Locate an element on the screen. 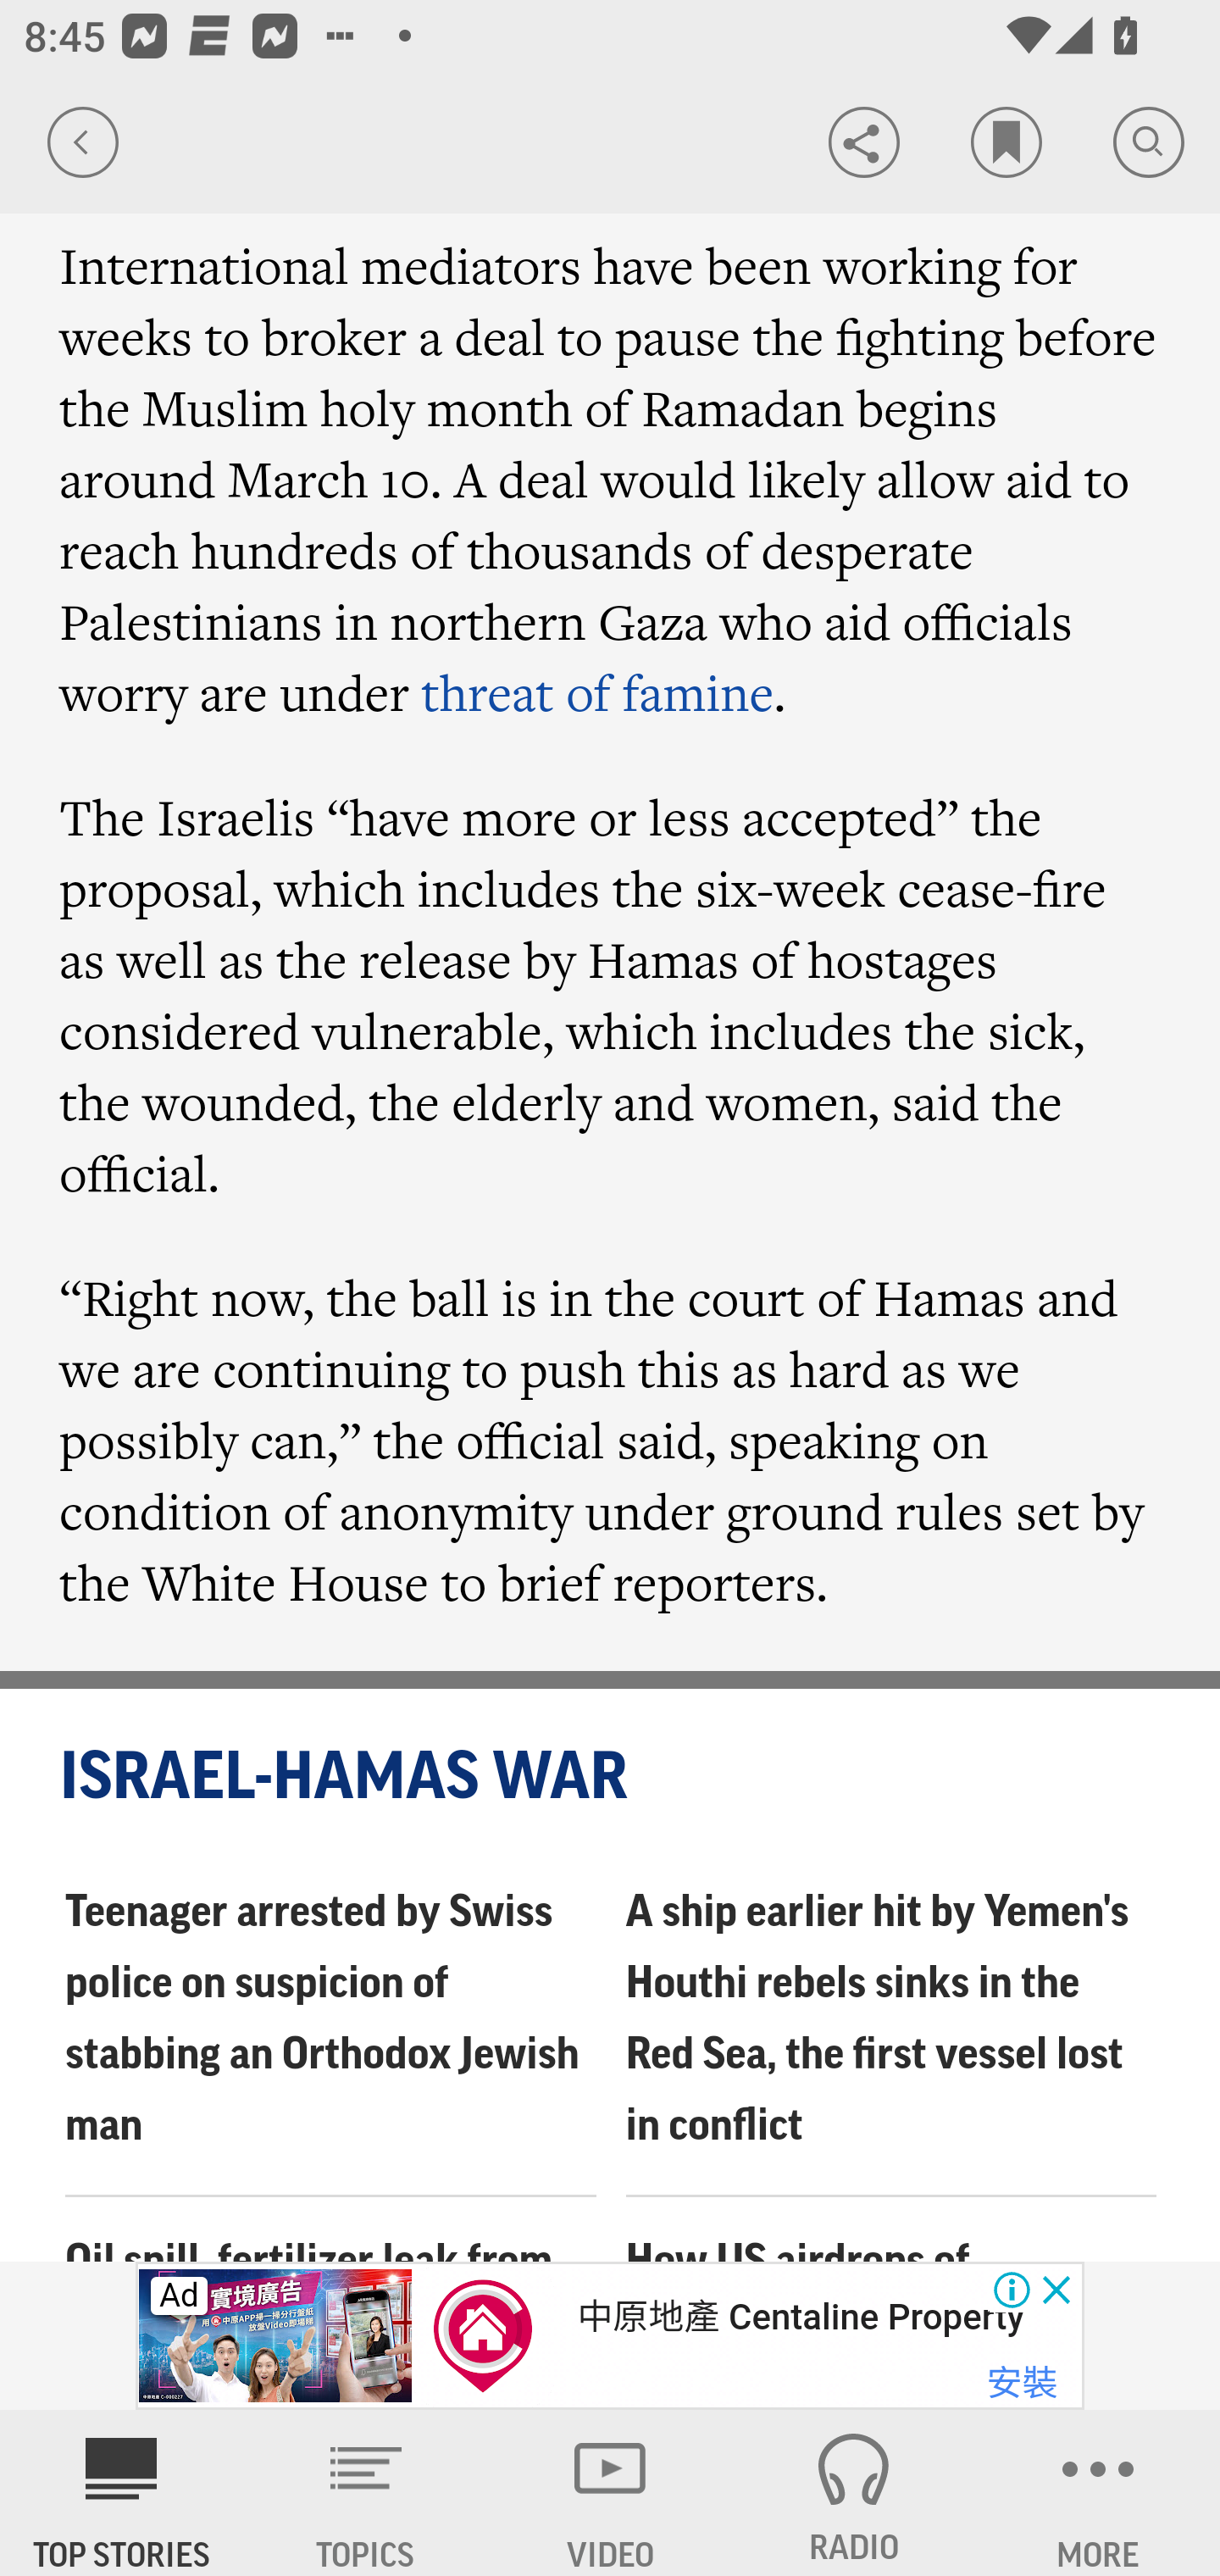  RADIO is located at coordinates (854, 2493).